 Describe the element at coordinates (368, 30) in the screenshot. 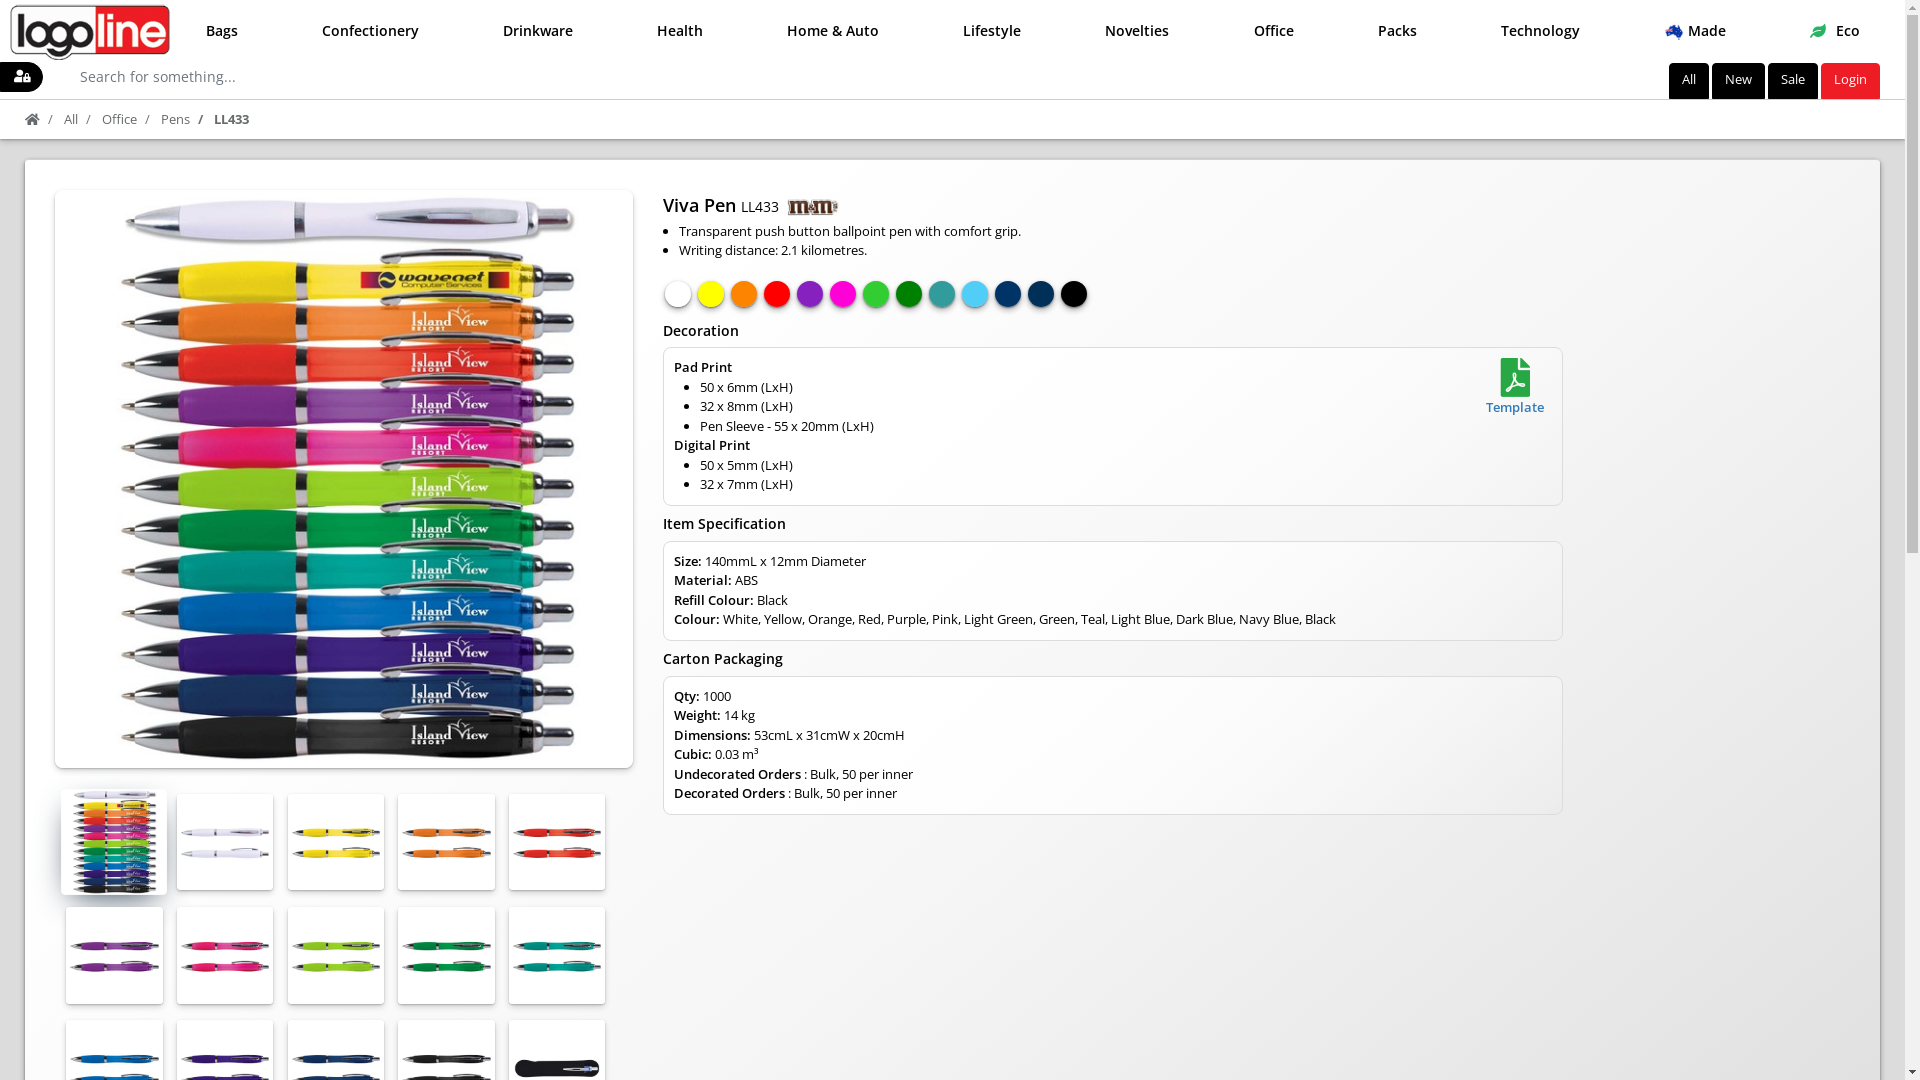

I see `Confectionery` at that location.